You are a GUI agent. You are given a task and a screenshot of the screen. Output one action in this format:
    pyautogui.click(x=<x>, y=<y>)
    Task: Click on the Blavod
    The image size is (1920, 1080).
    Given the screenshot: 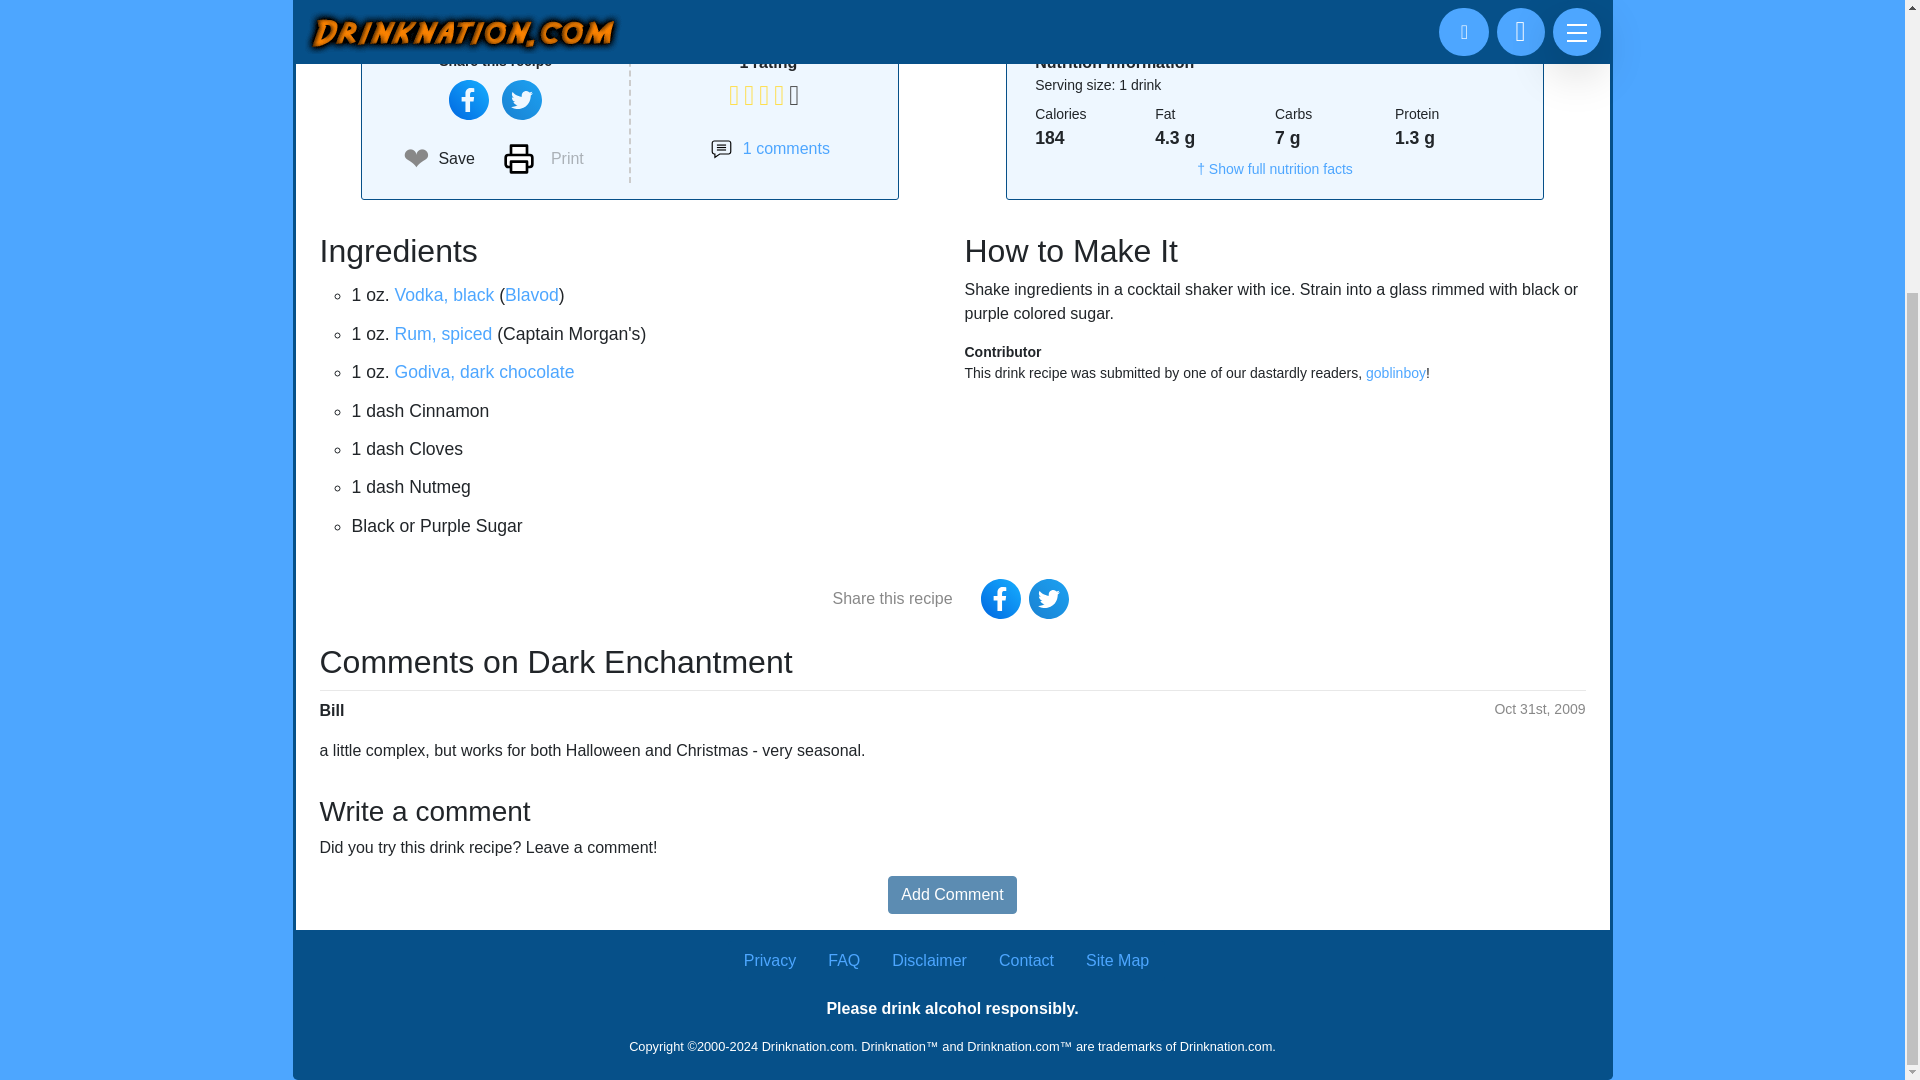 What is the action you would take?
    pyautogui.click(x=531, y=294)
    